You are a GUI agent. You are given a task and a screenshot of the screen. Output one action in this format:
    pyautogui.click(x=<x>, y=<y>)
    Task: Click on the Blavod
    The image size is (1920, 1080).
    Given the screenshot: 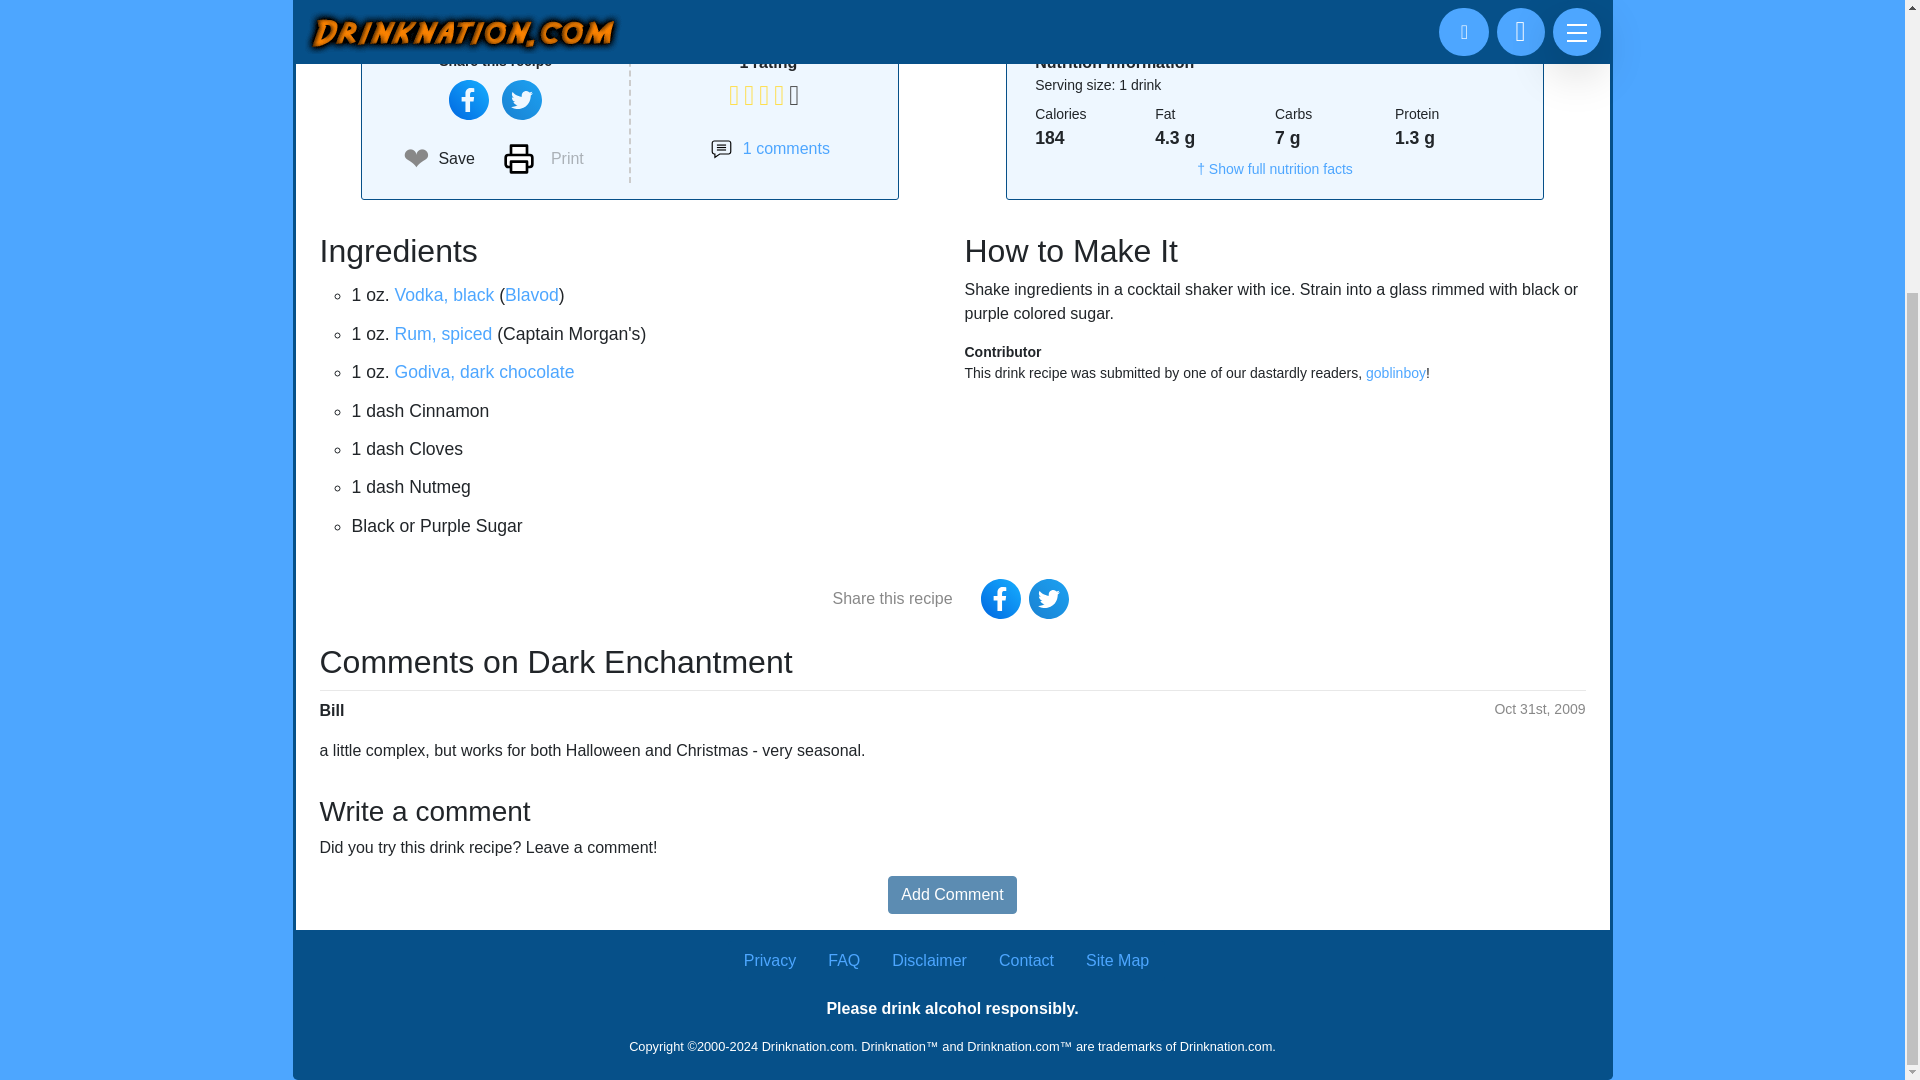 What is the action you would take?
    pyautogui.click(x=531, y=294)
    